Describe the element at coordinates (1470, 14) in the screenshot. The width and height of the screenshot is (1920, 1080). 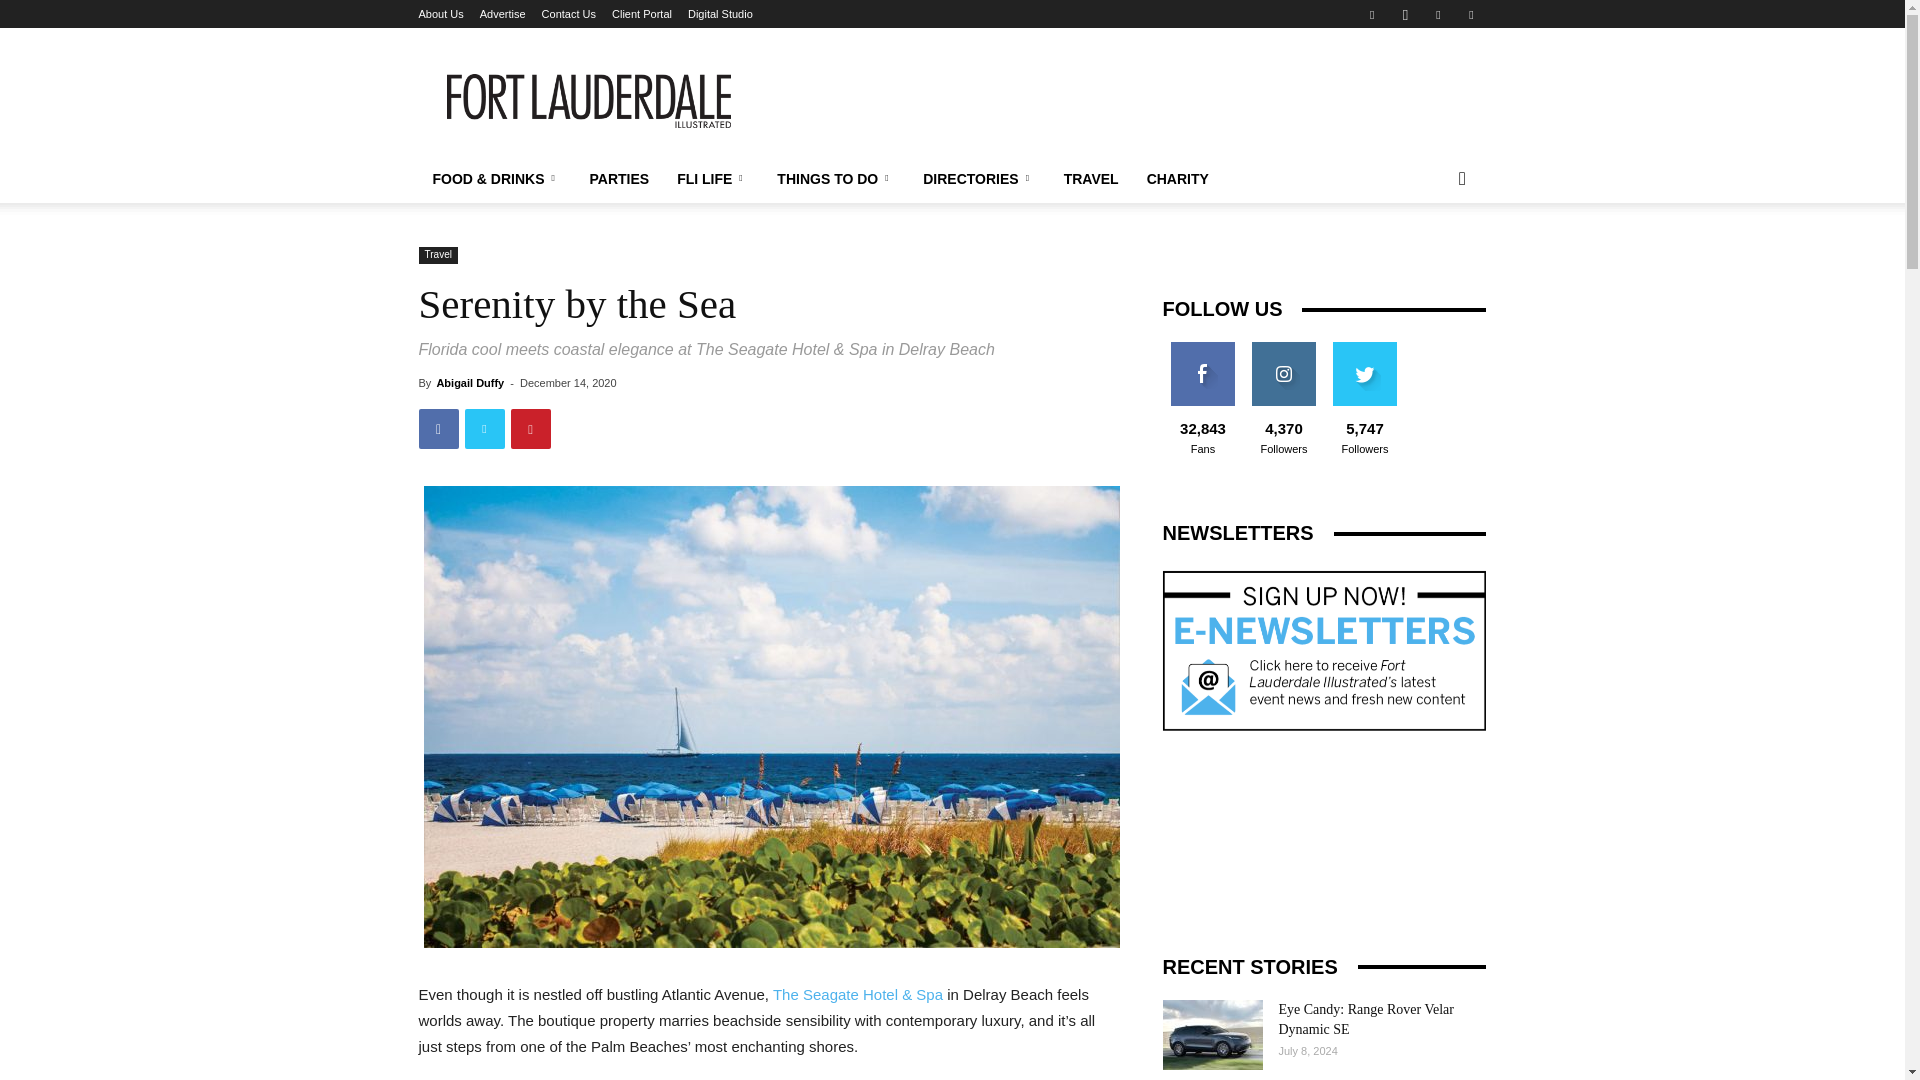
I see `Twitter` at that location.